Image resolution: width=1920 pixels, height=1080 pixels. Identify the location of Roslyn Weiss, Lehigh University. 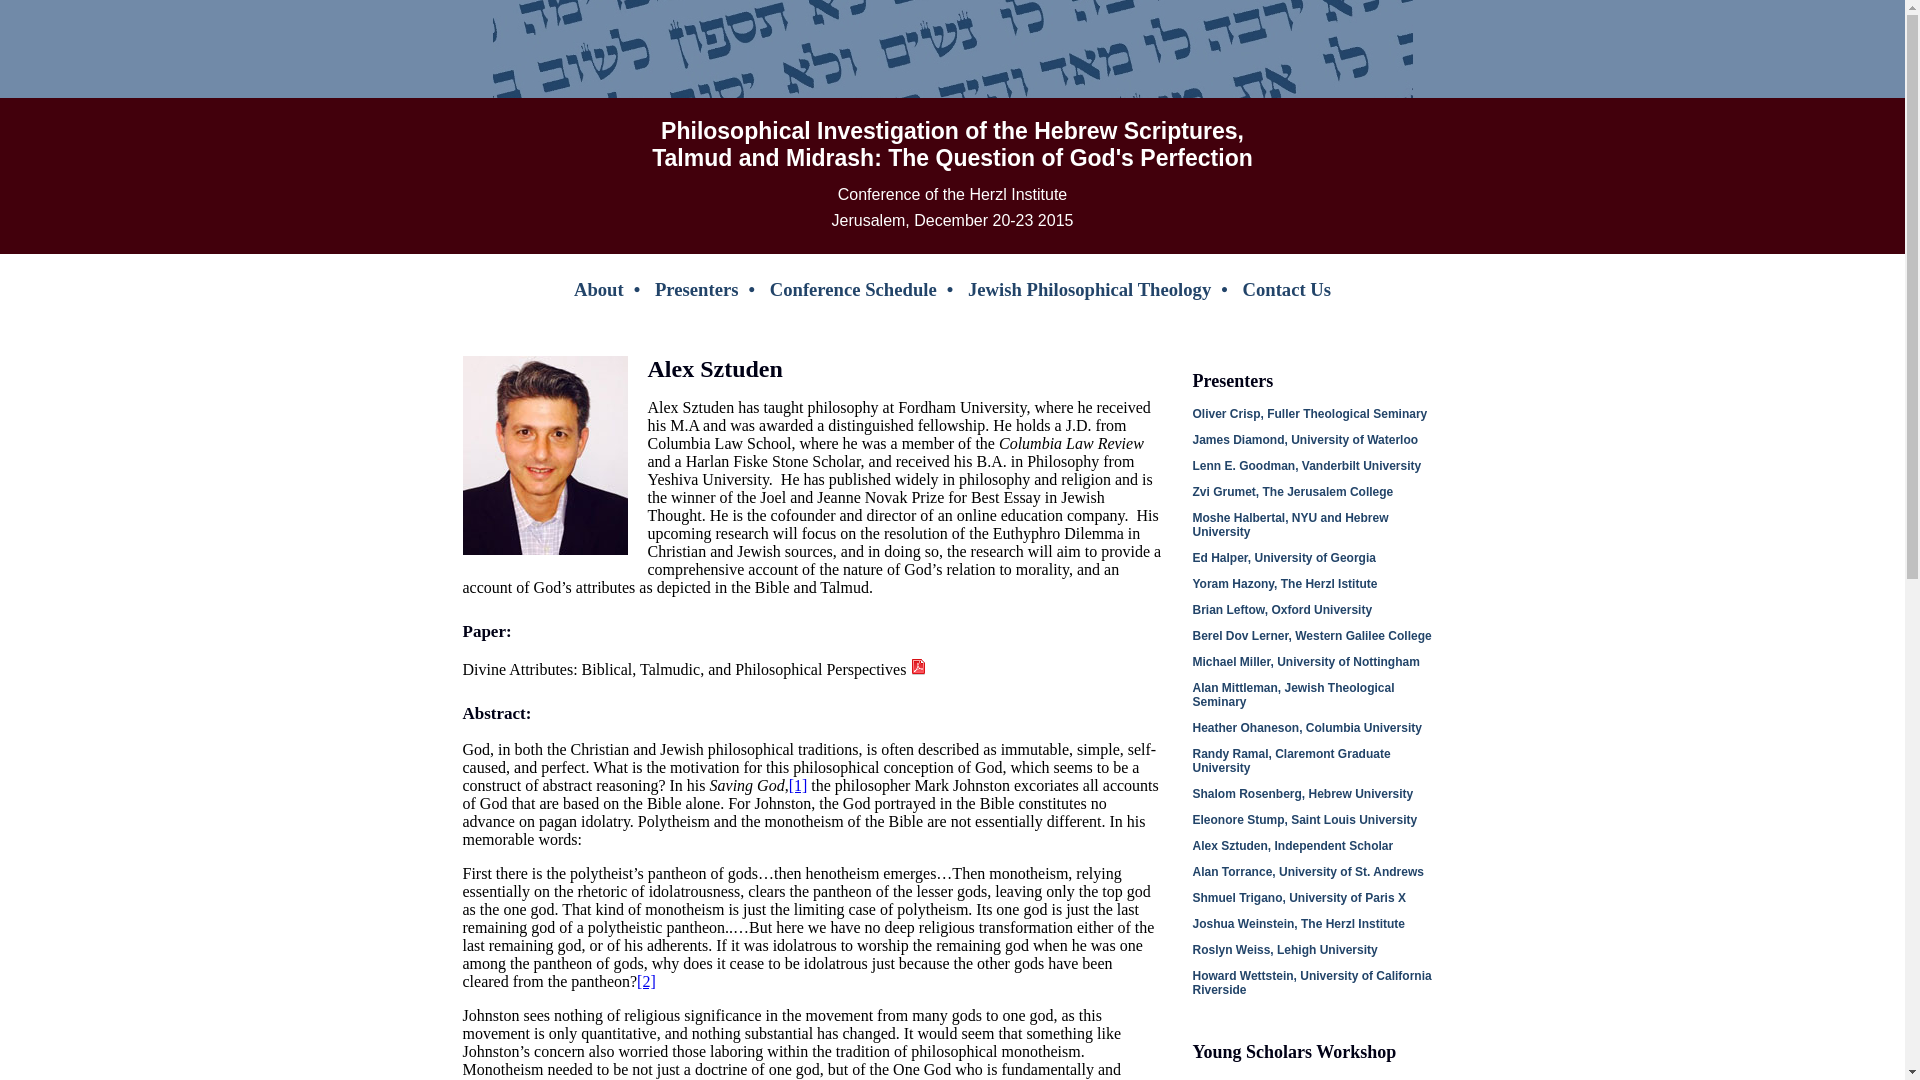
(1284, 949).